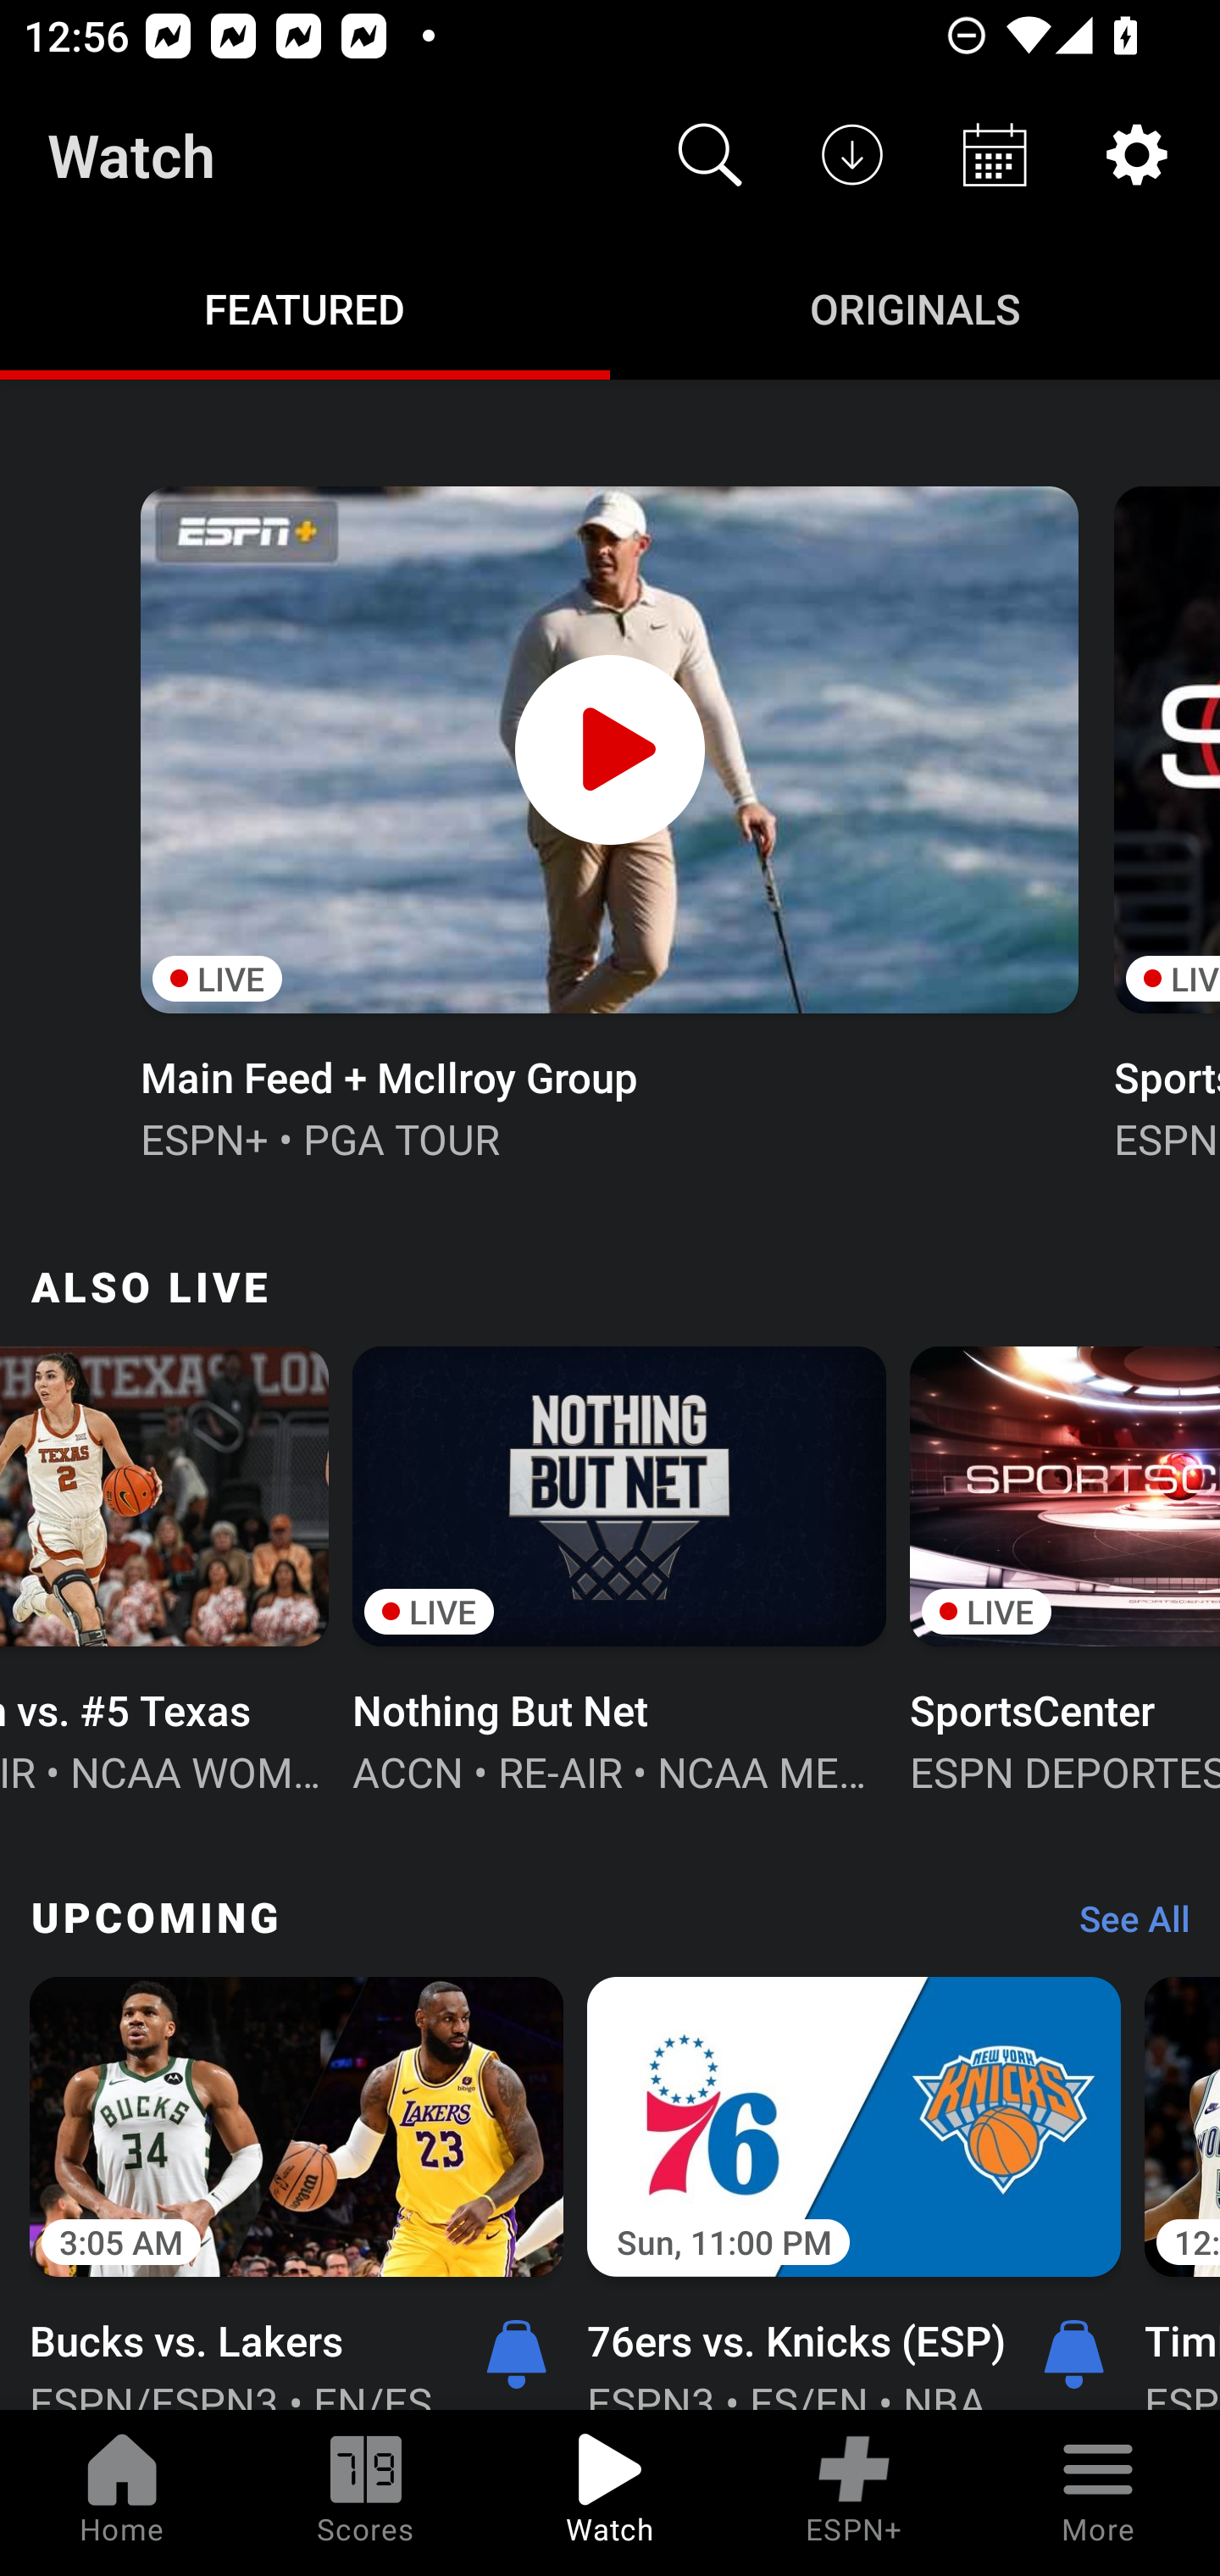 This screenshot has width=1220, height=2576. I want to click on Settings, so click(1137, 154).